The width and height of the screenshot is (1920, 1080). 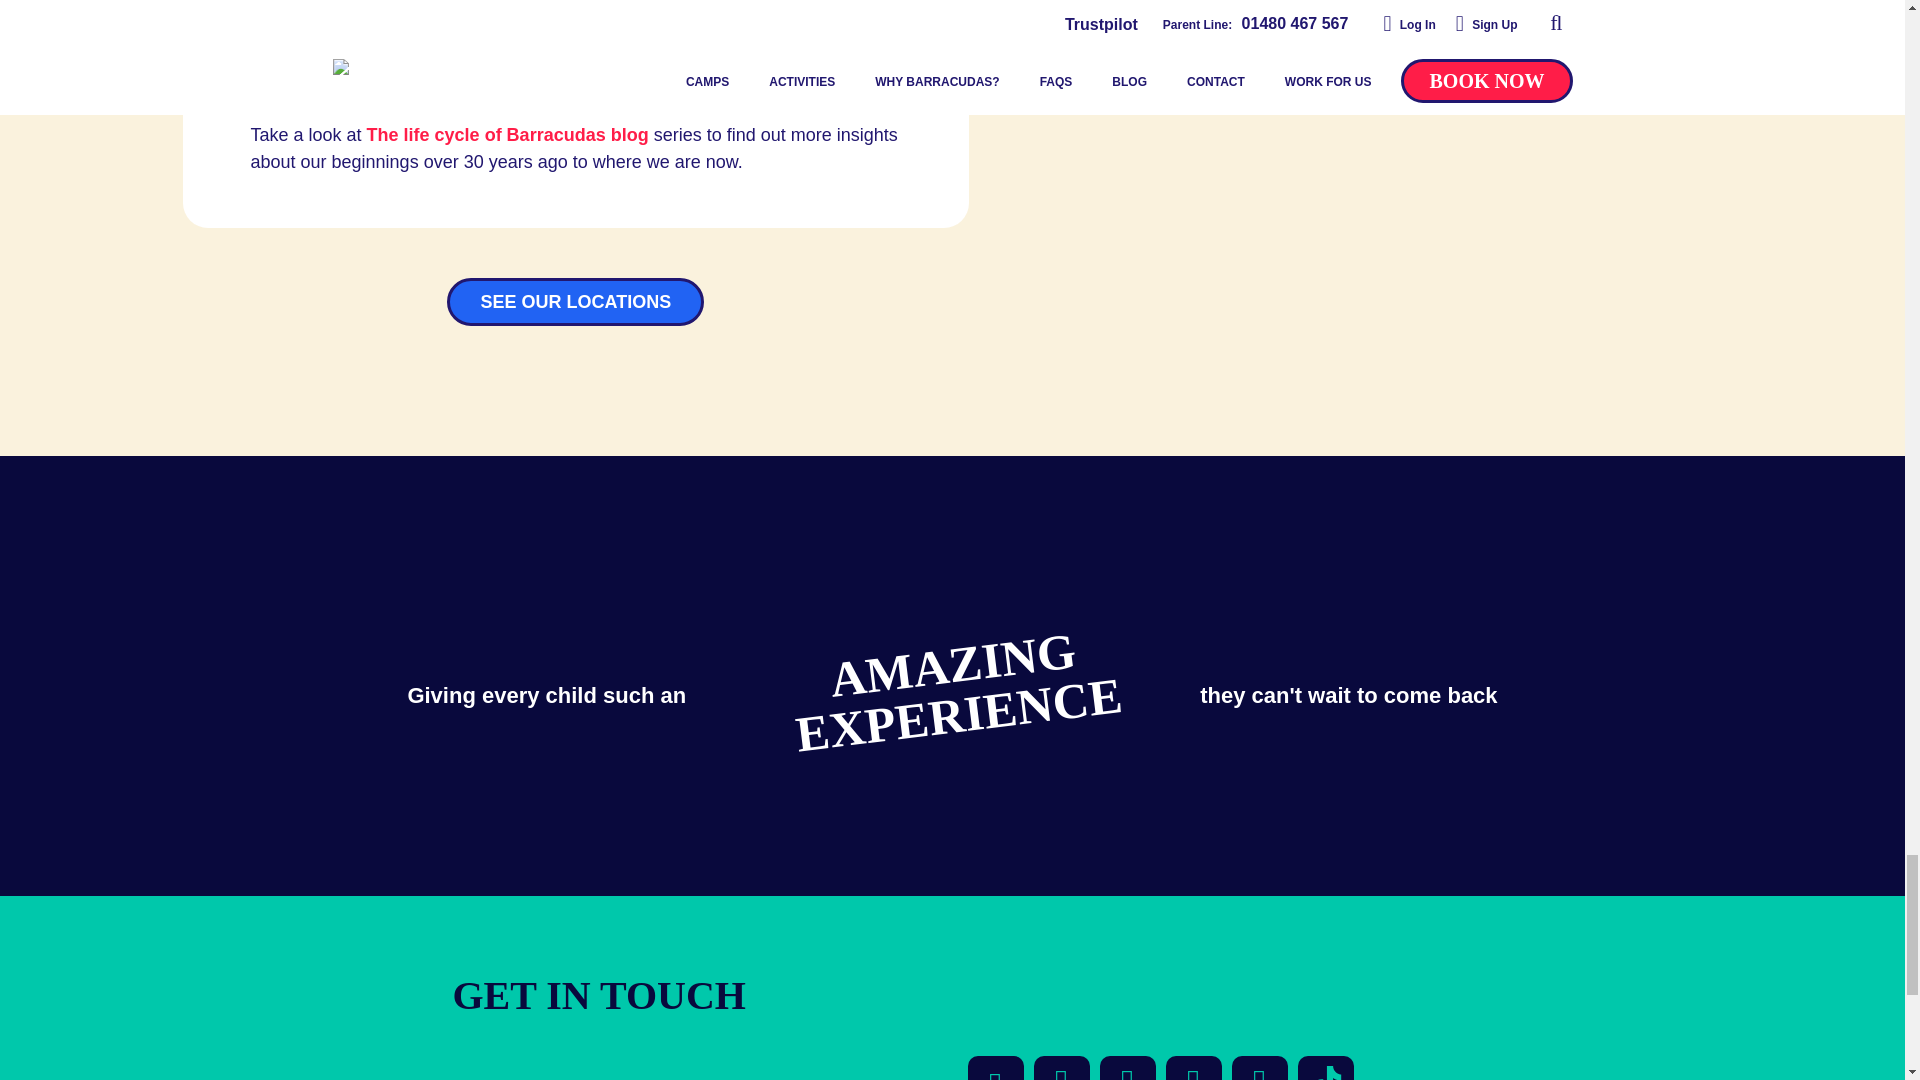 What do you see at coordinates (1062, 1068) in the screenshot?
I see `Twitter` at bounding box center [1062, 1068].